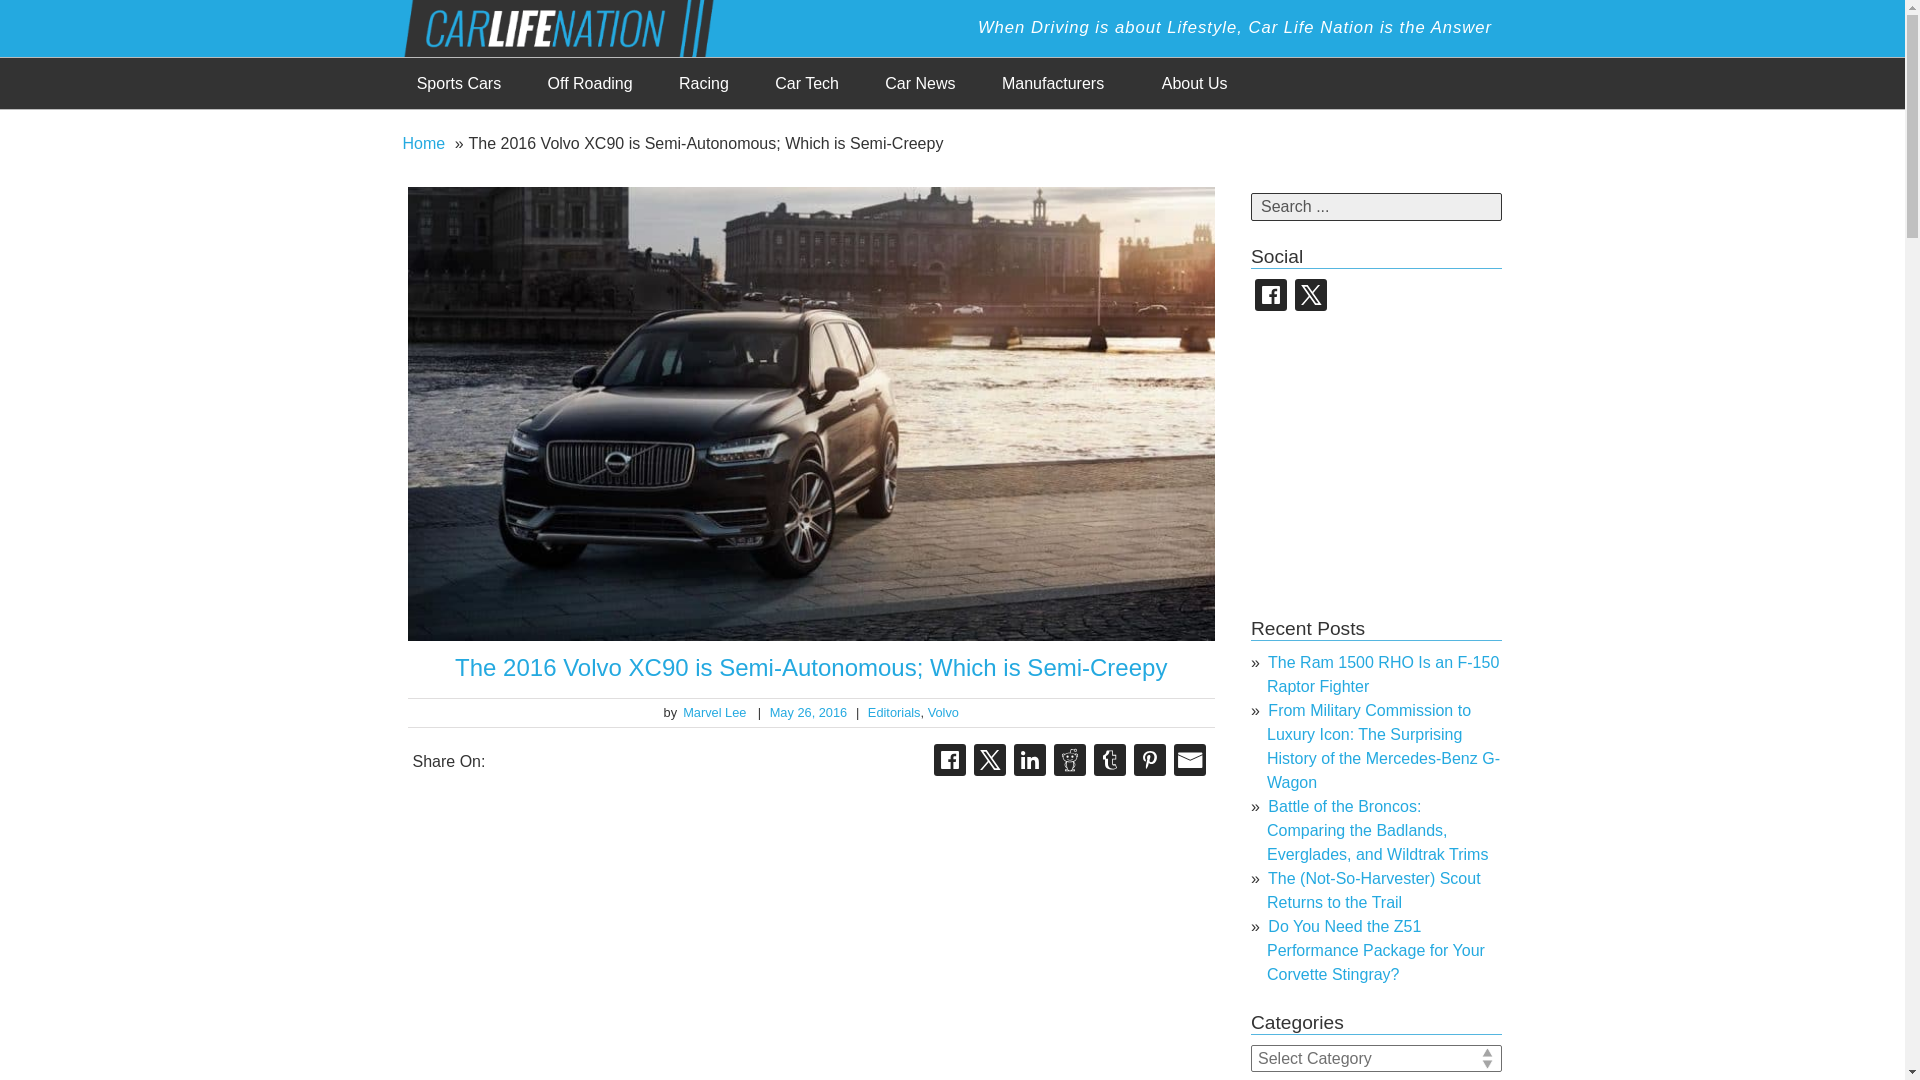  I want to click on Car Life Nation Facebook, so click(1270, 294).